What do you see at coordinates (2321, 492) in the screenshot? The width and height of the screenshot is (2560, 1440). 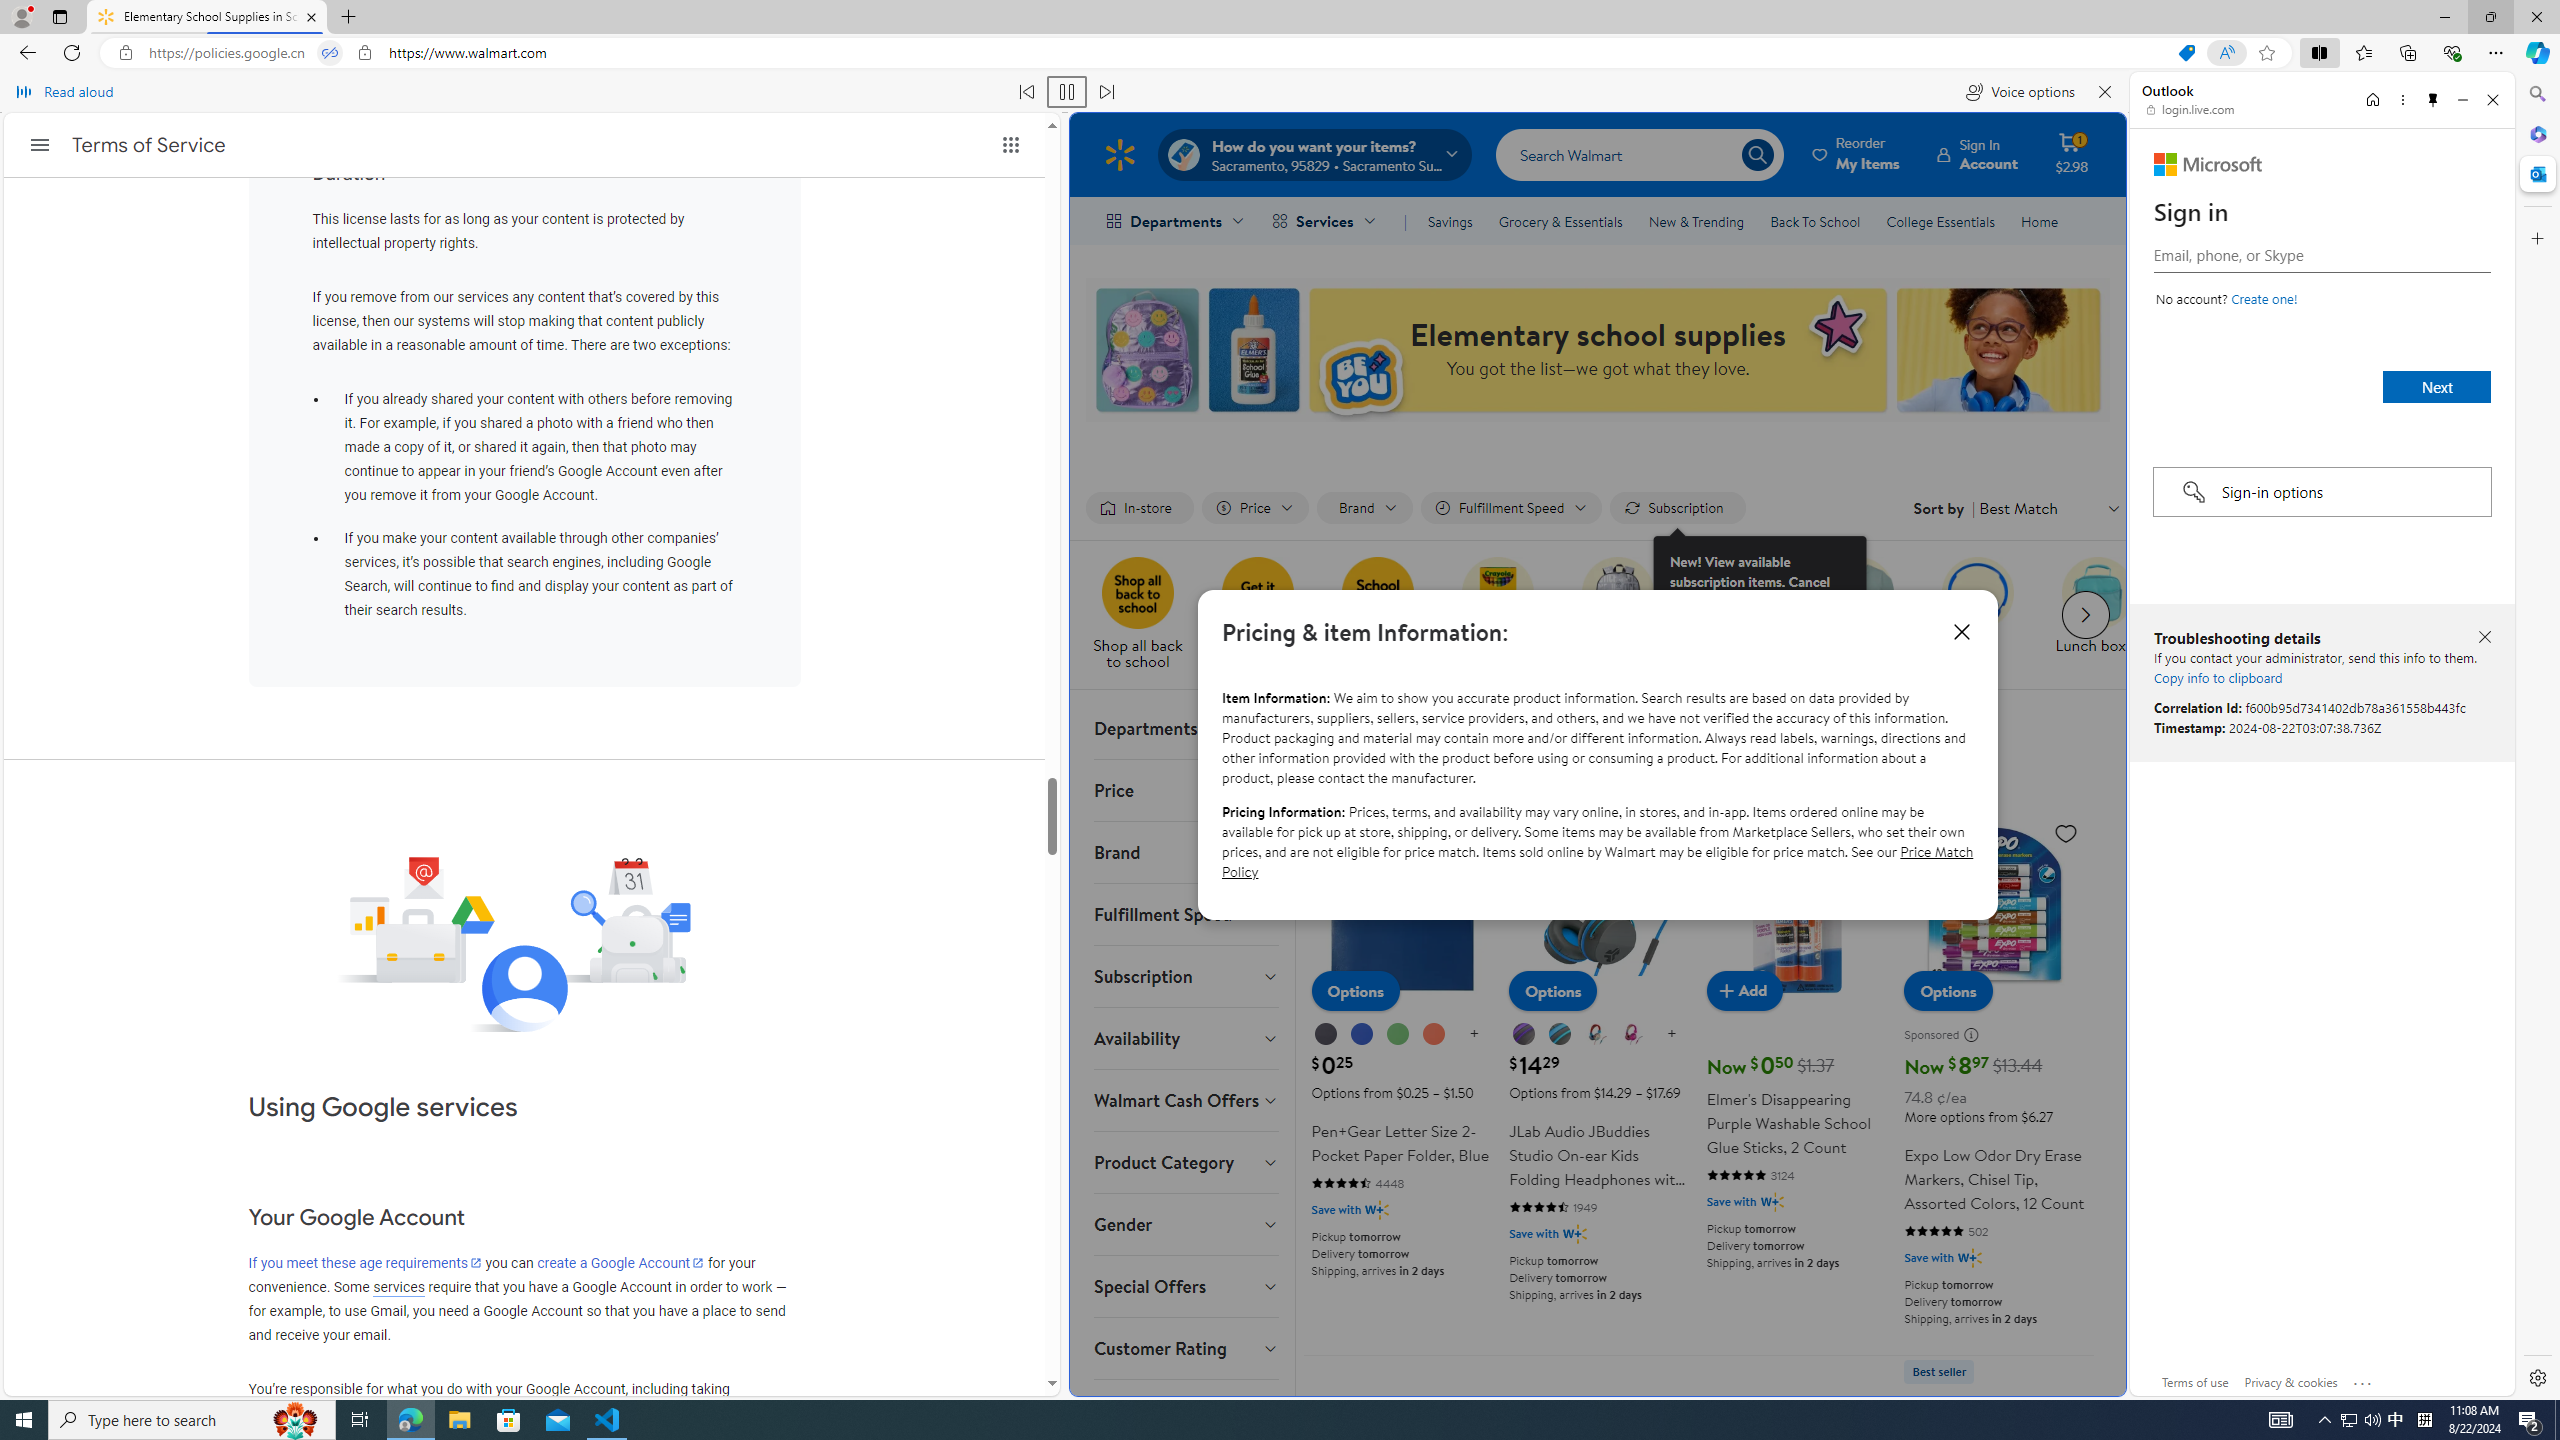 I see `Sign-in options` at bounding box center [2321, 492].